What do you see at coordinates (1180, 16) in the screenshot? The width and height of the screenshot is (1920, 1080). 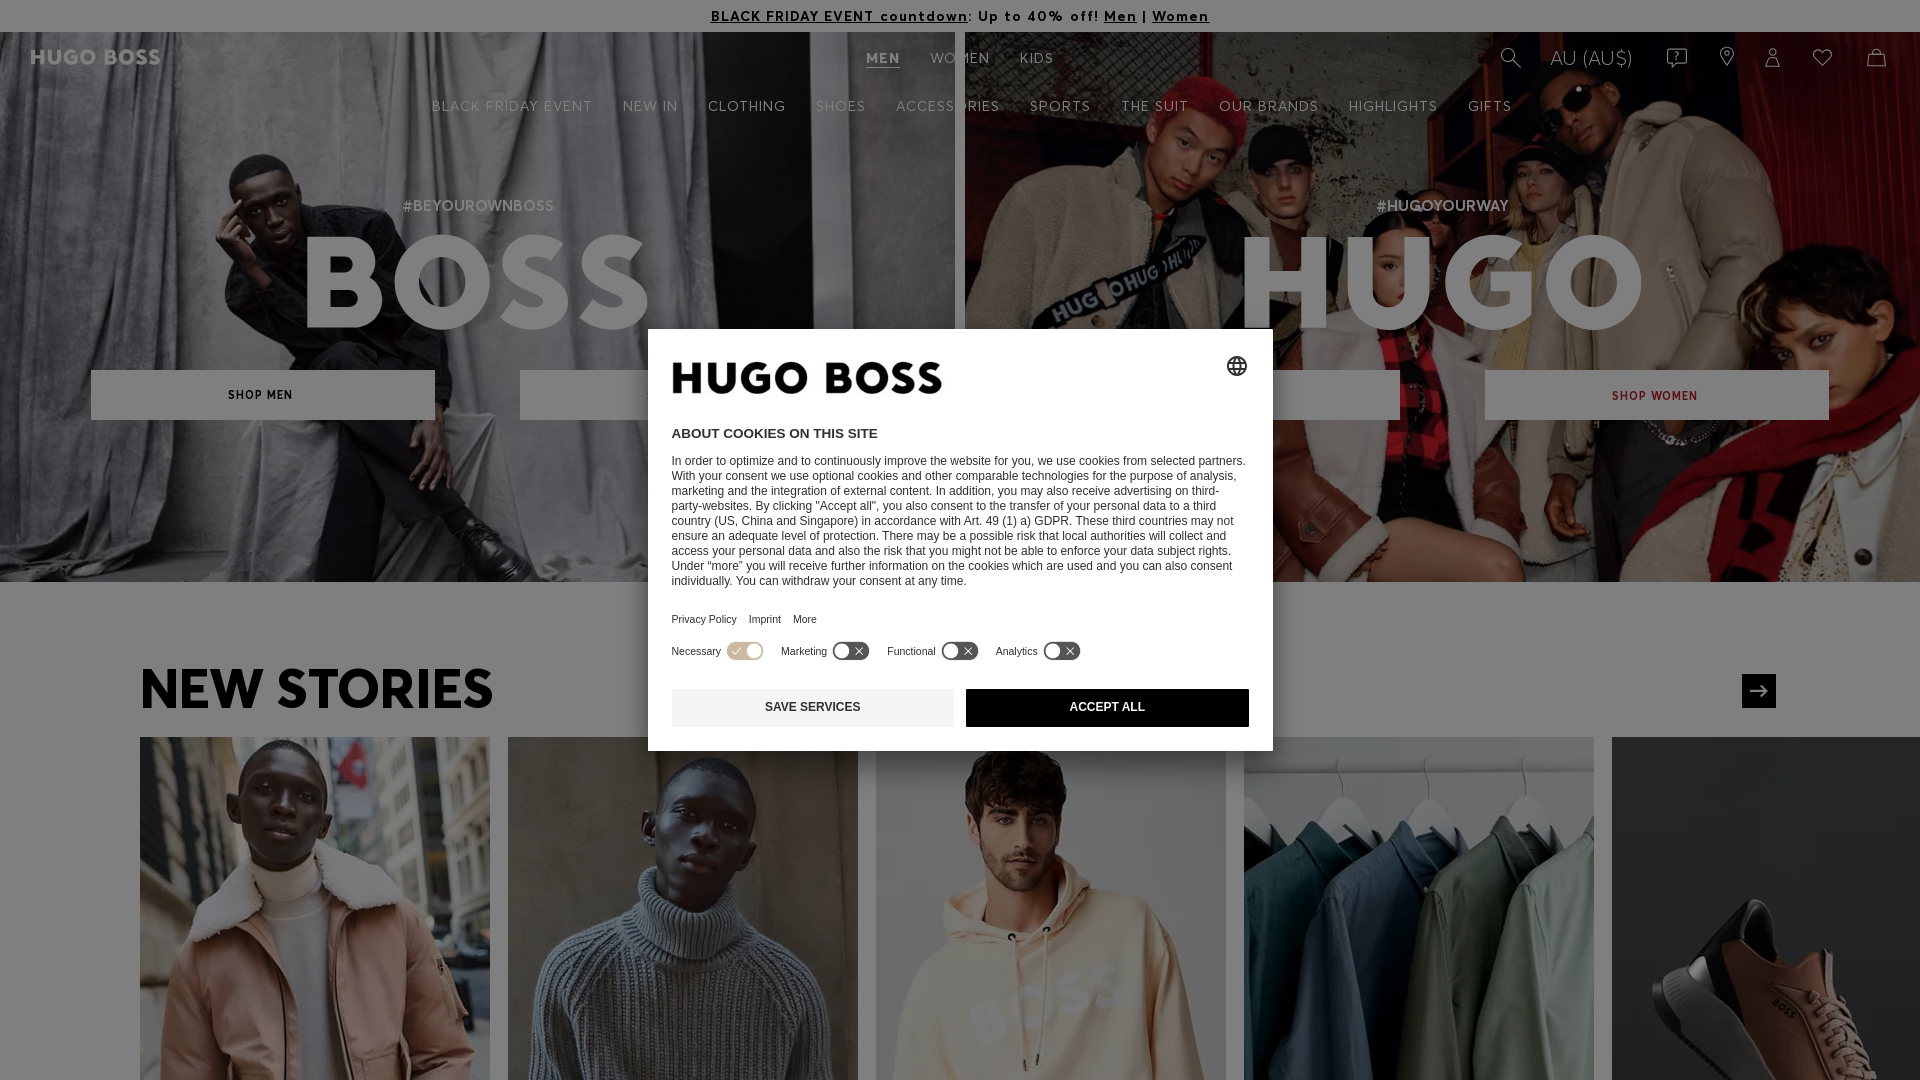 I see `Women` at bounding box center [1180, 16].